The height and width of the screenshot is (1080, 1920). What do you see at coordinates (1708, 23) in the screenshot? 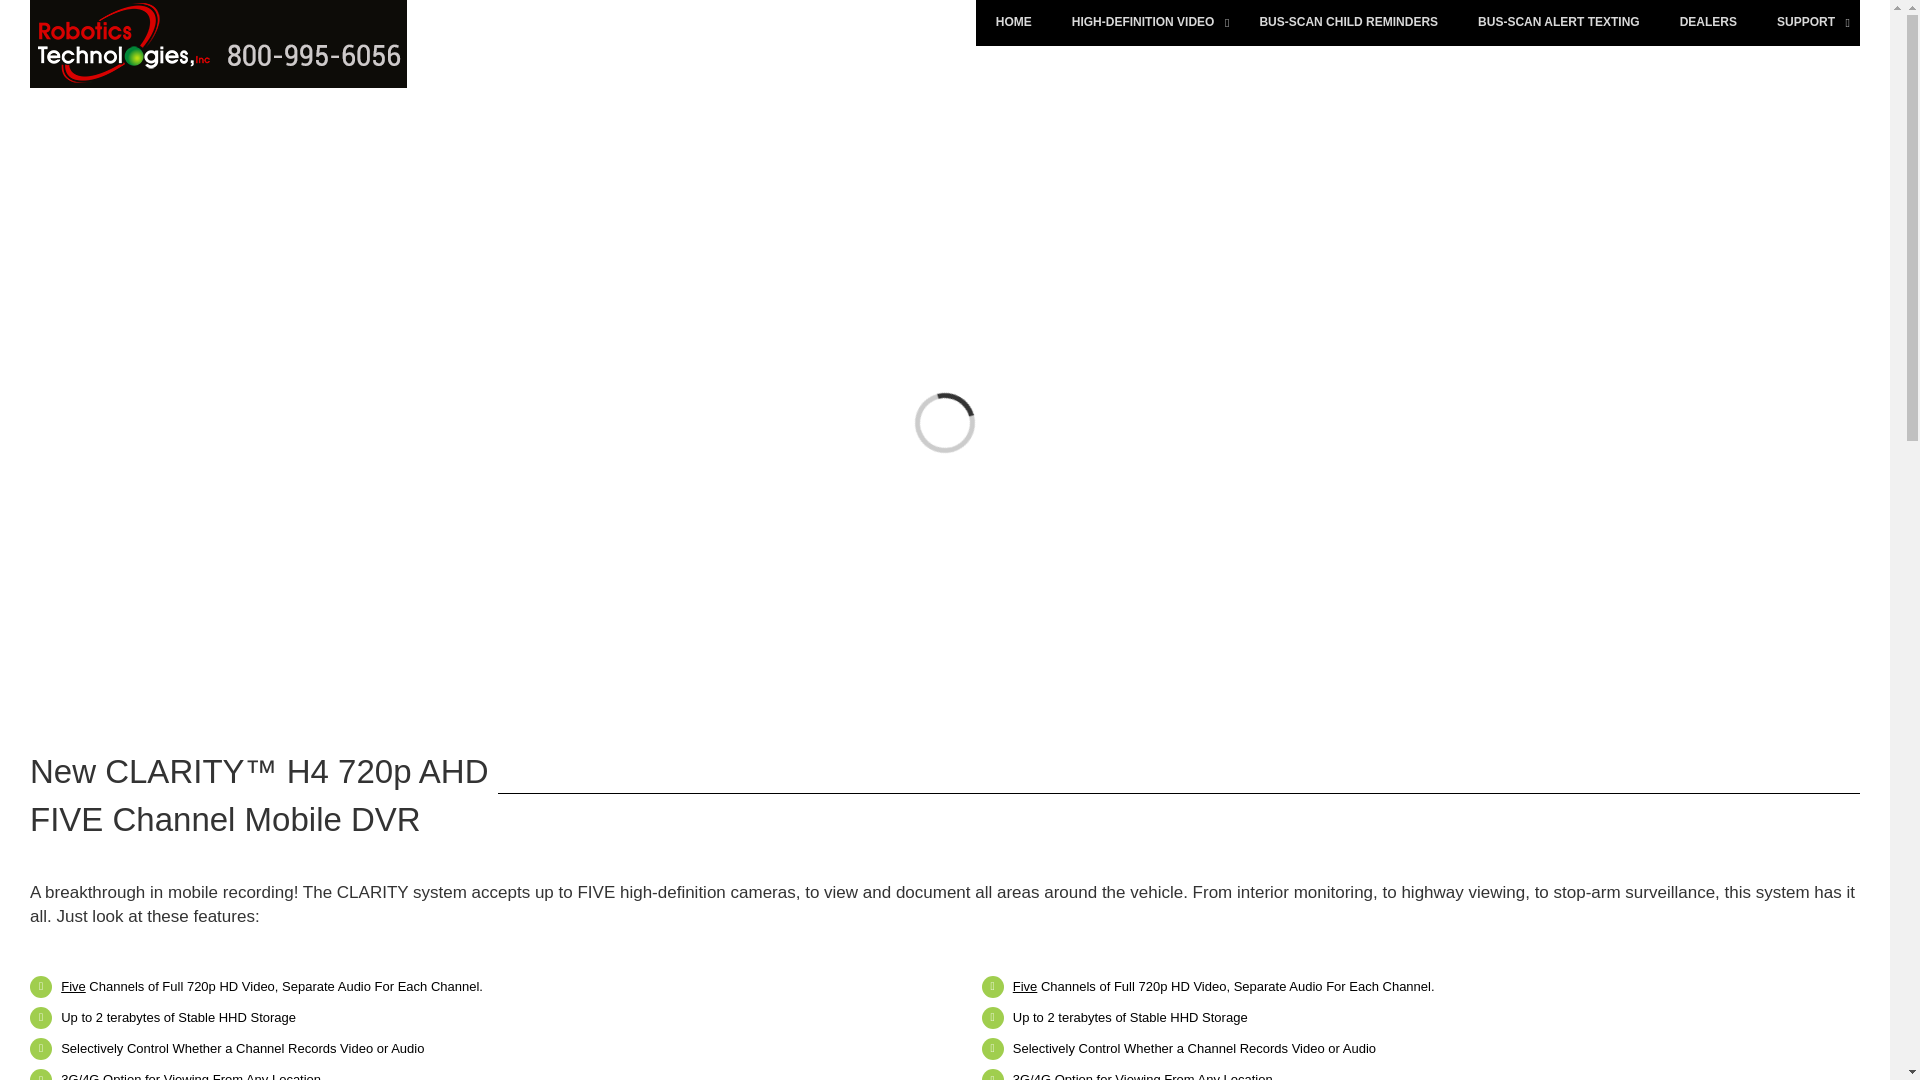
I see `DEALERS` at bounding box center [1708, 23].